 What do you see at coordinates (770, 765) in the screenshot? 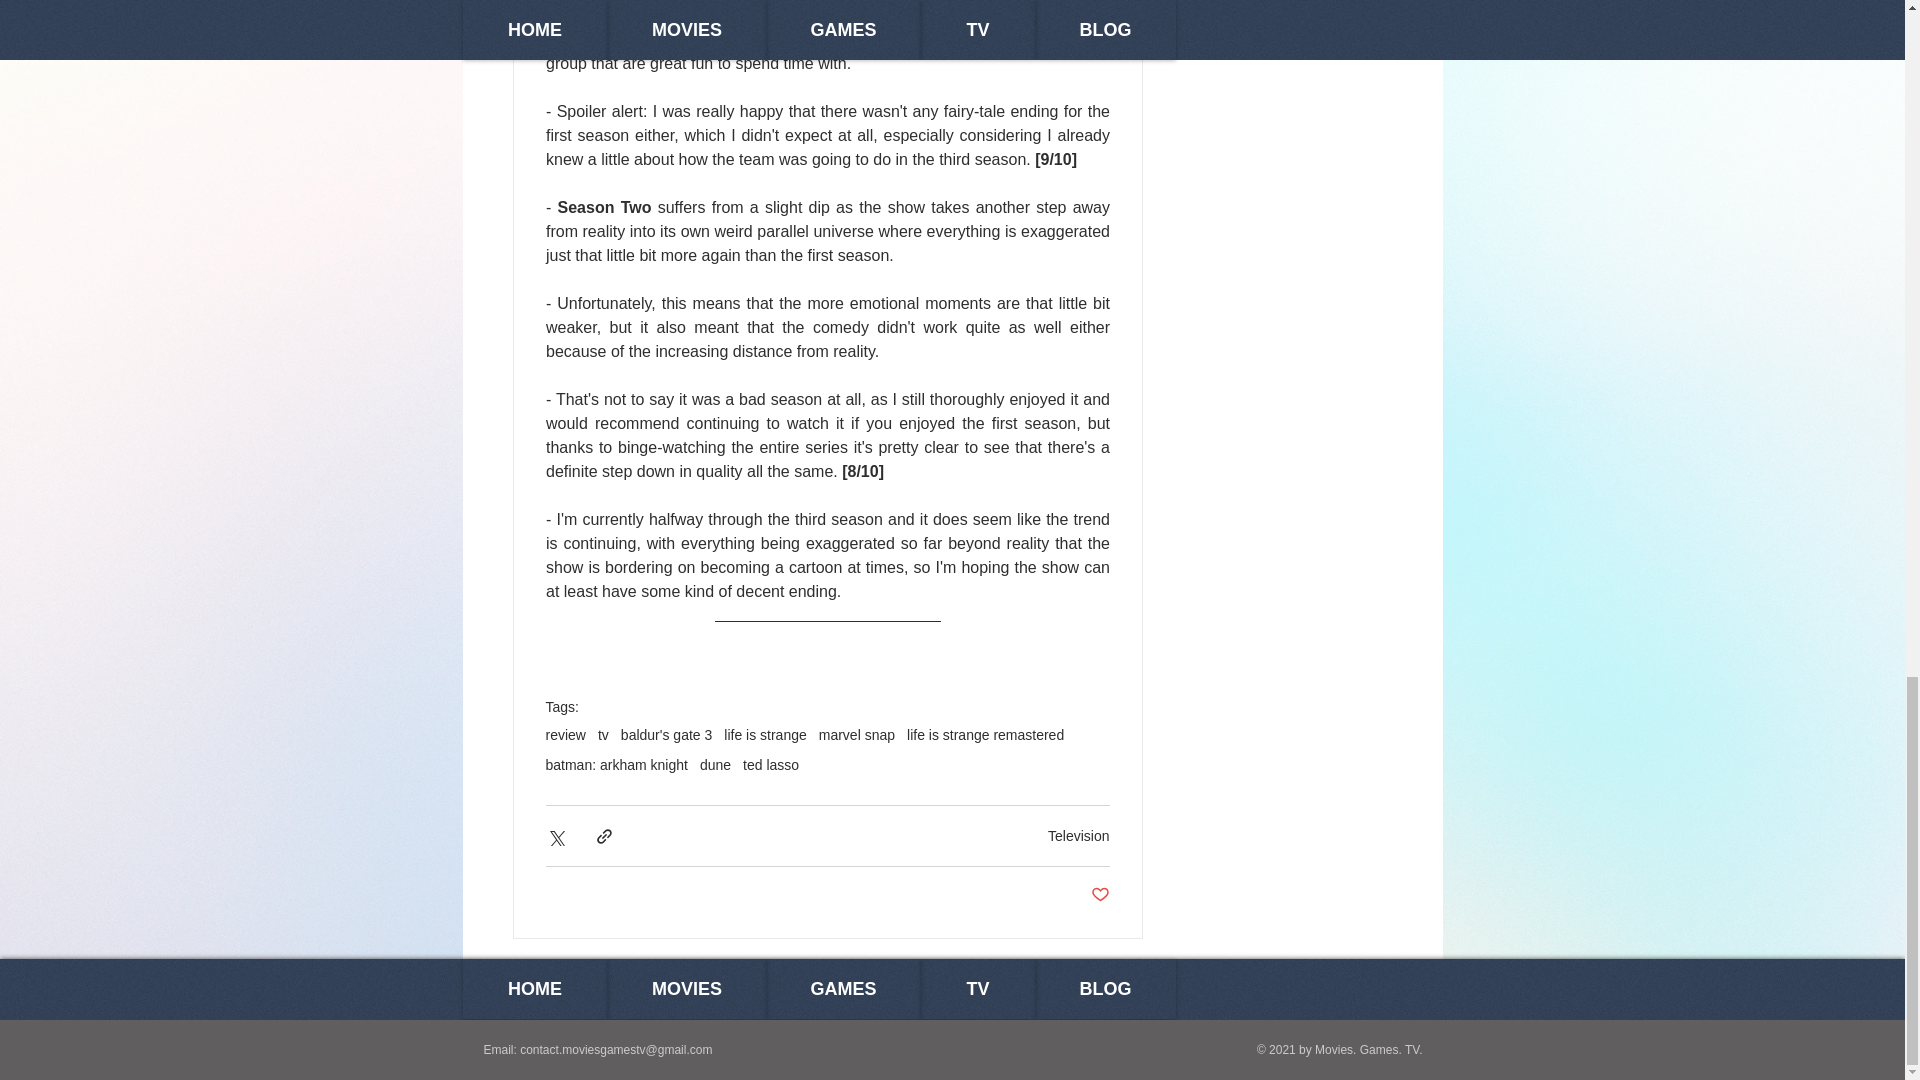
I see `ted lasso` at bounding box center [770, 765].